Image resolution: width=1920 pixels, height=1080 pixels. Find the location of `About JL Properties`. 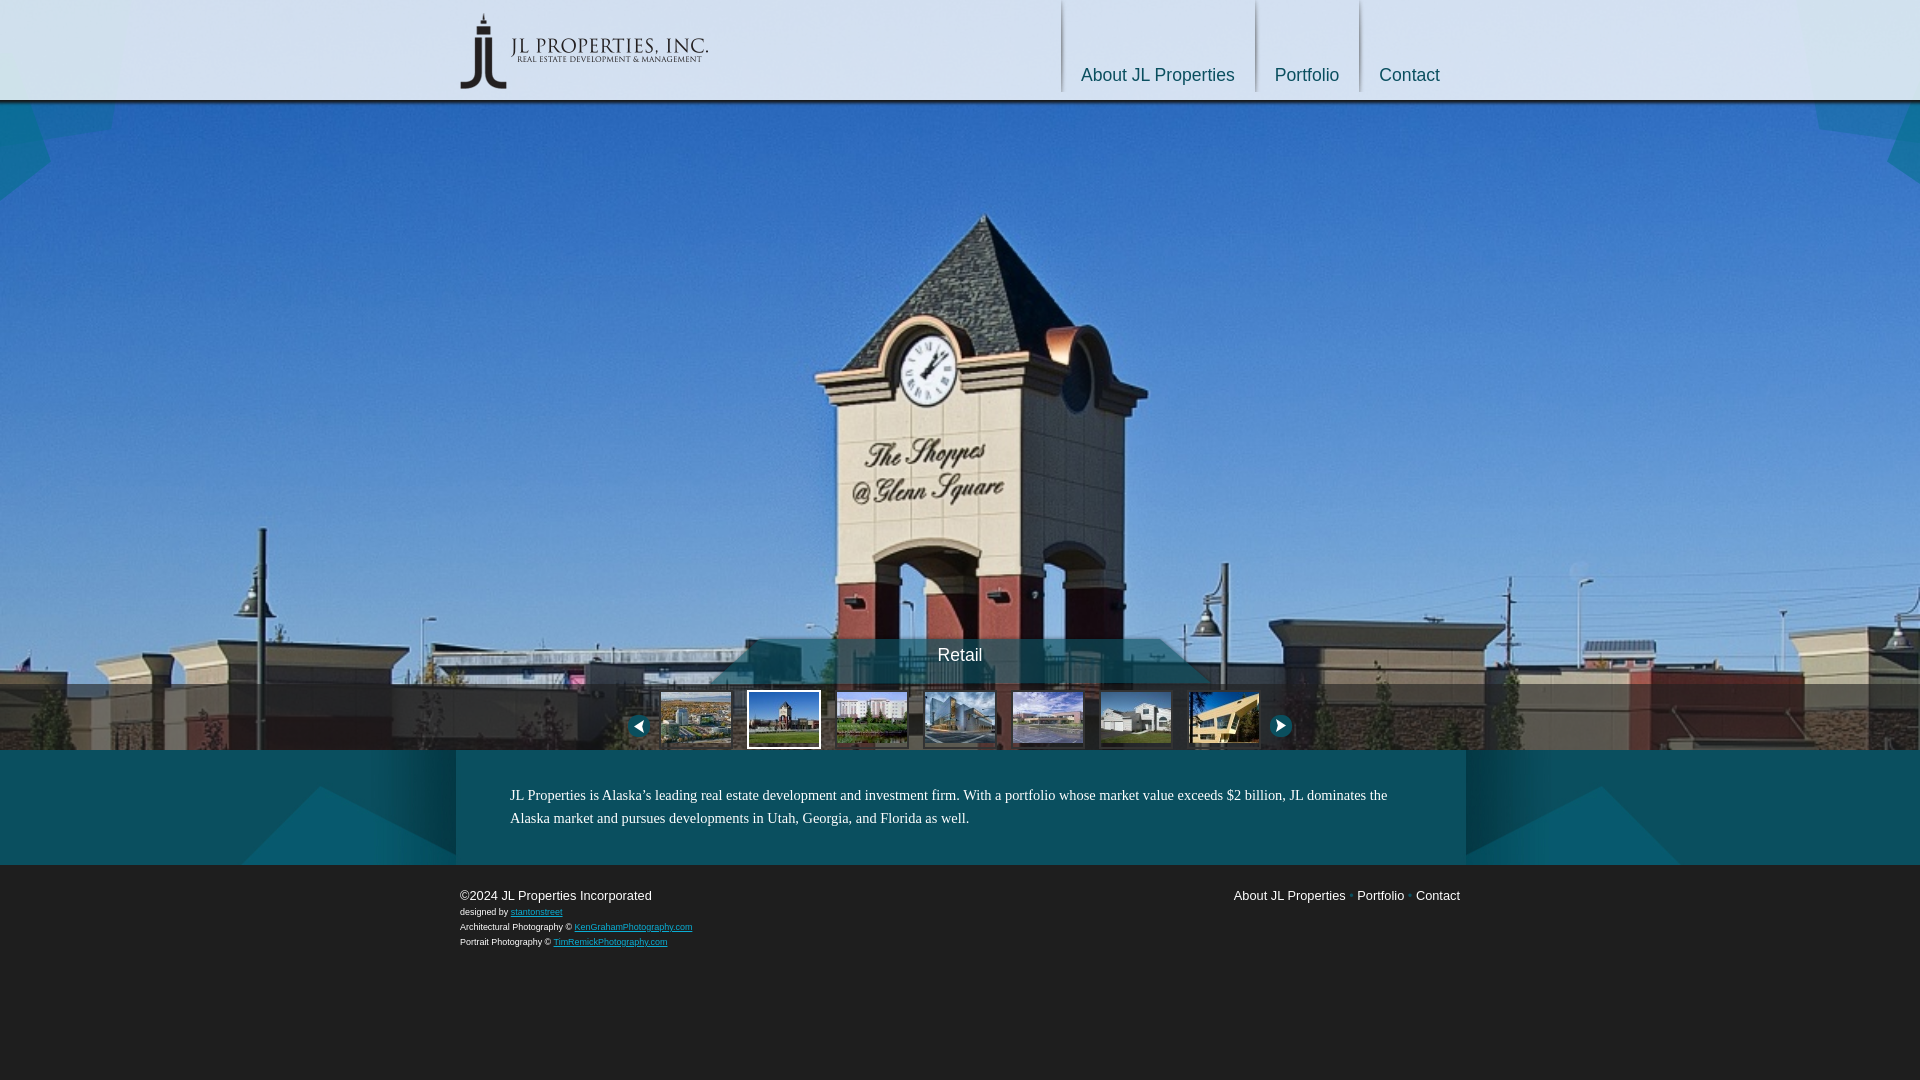

About JL Properties is located at coordinates (1158, 46).